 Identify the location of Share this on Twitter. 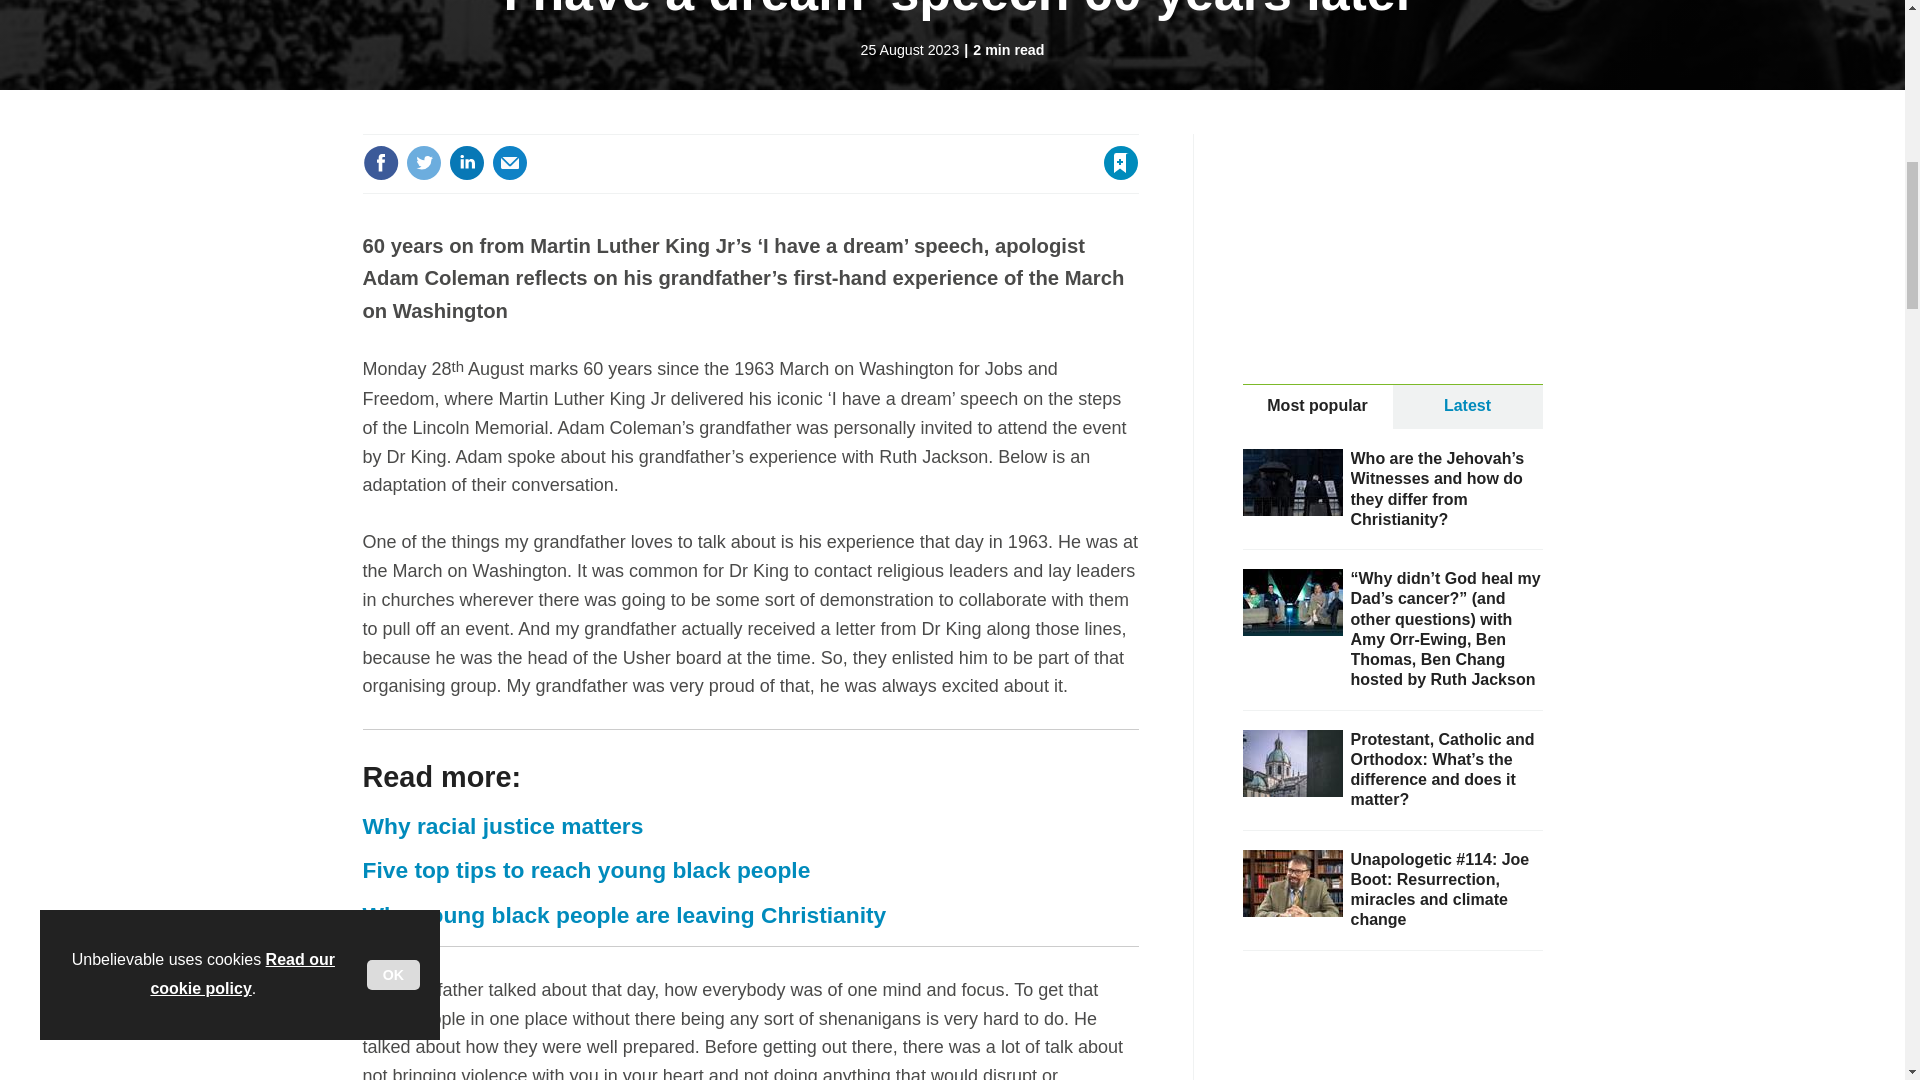
(423, 162).